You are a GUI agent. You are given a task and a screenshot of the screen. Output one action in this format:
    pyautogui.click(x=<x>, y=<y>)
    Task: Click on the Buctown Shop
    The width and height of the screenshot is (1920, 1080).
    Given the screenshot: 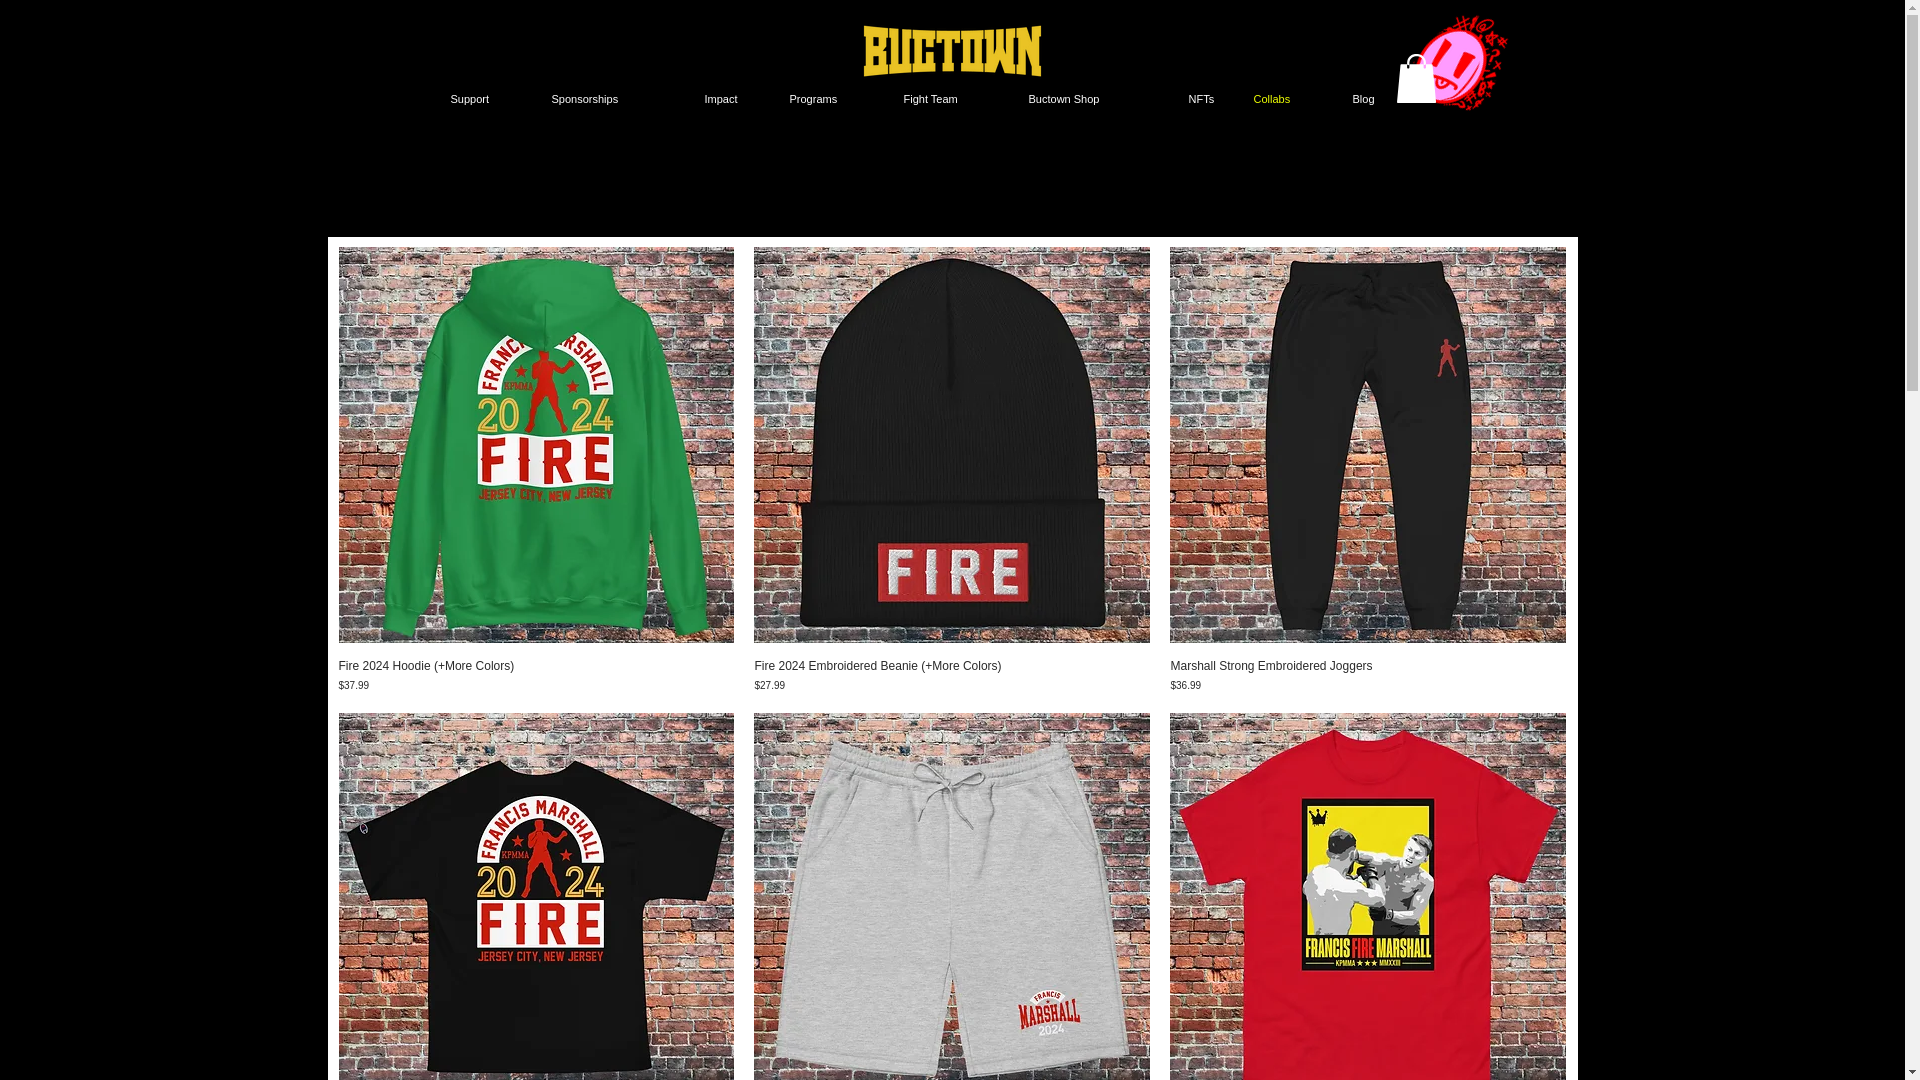 What is the action you would take?
    pyautogui.click(x=1098, y=98)
    